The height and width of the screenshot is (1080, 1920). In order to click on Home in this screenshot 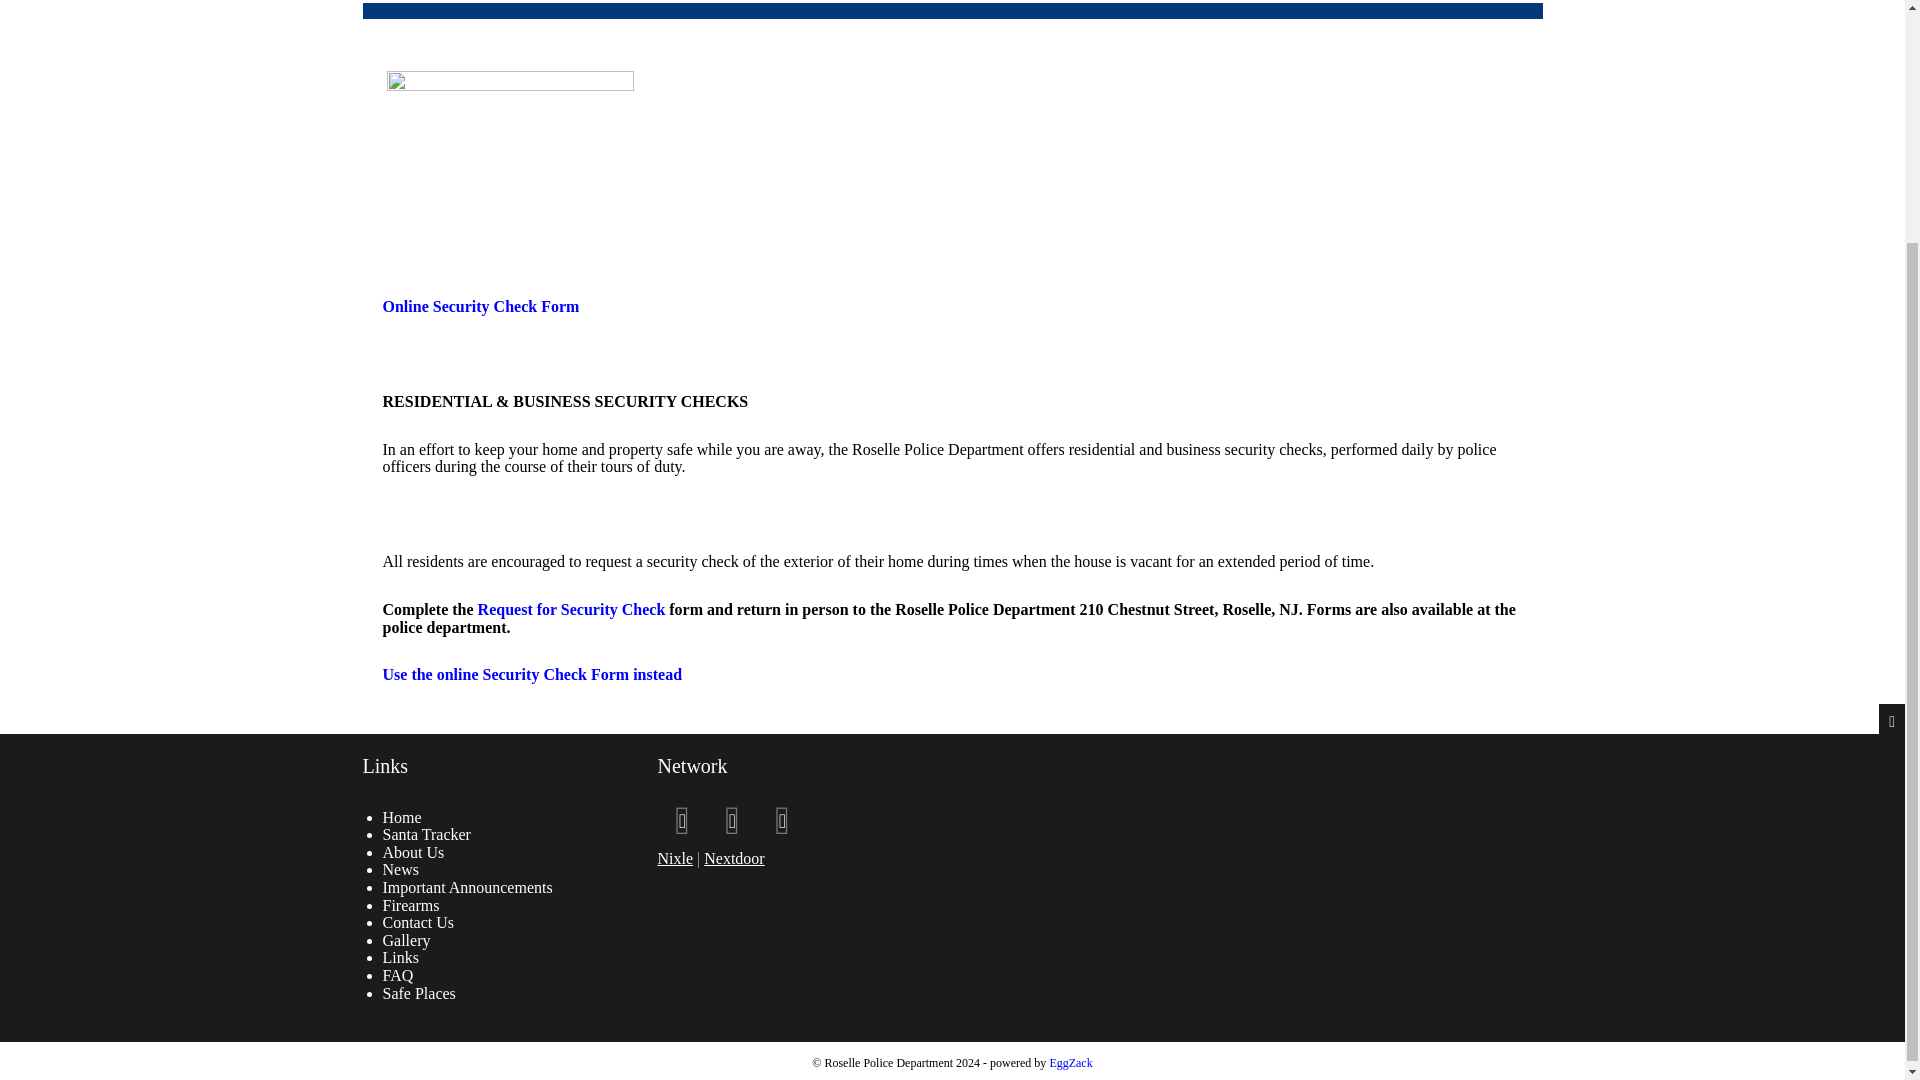, I will do `click(401, 817)`.